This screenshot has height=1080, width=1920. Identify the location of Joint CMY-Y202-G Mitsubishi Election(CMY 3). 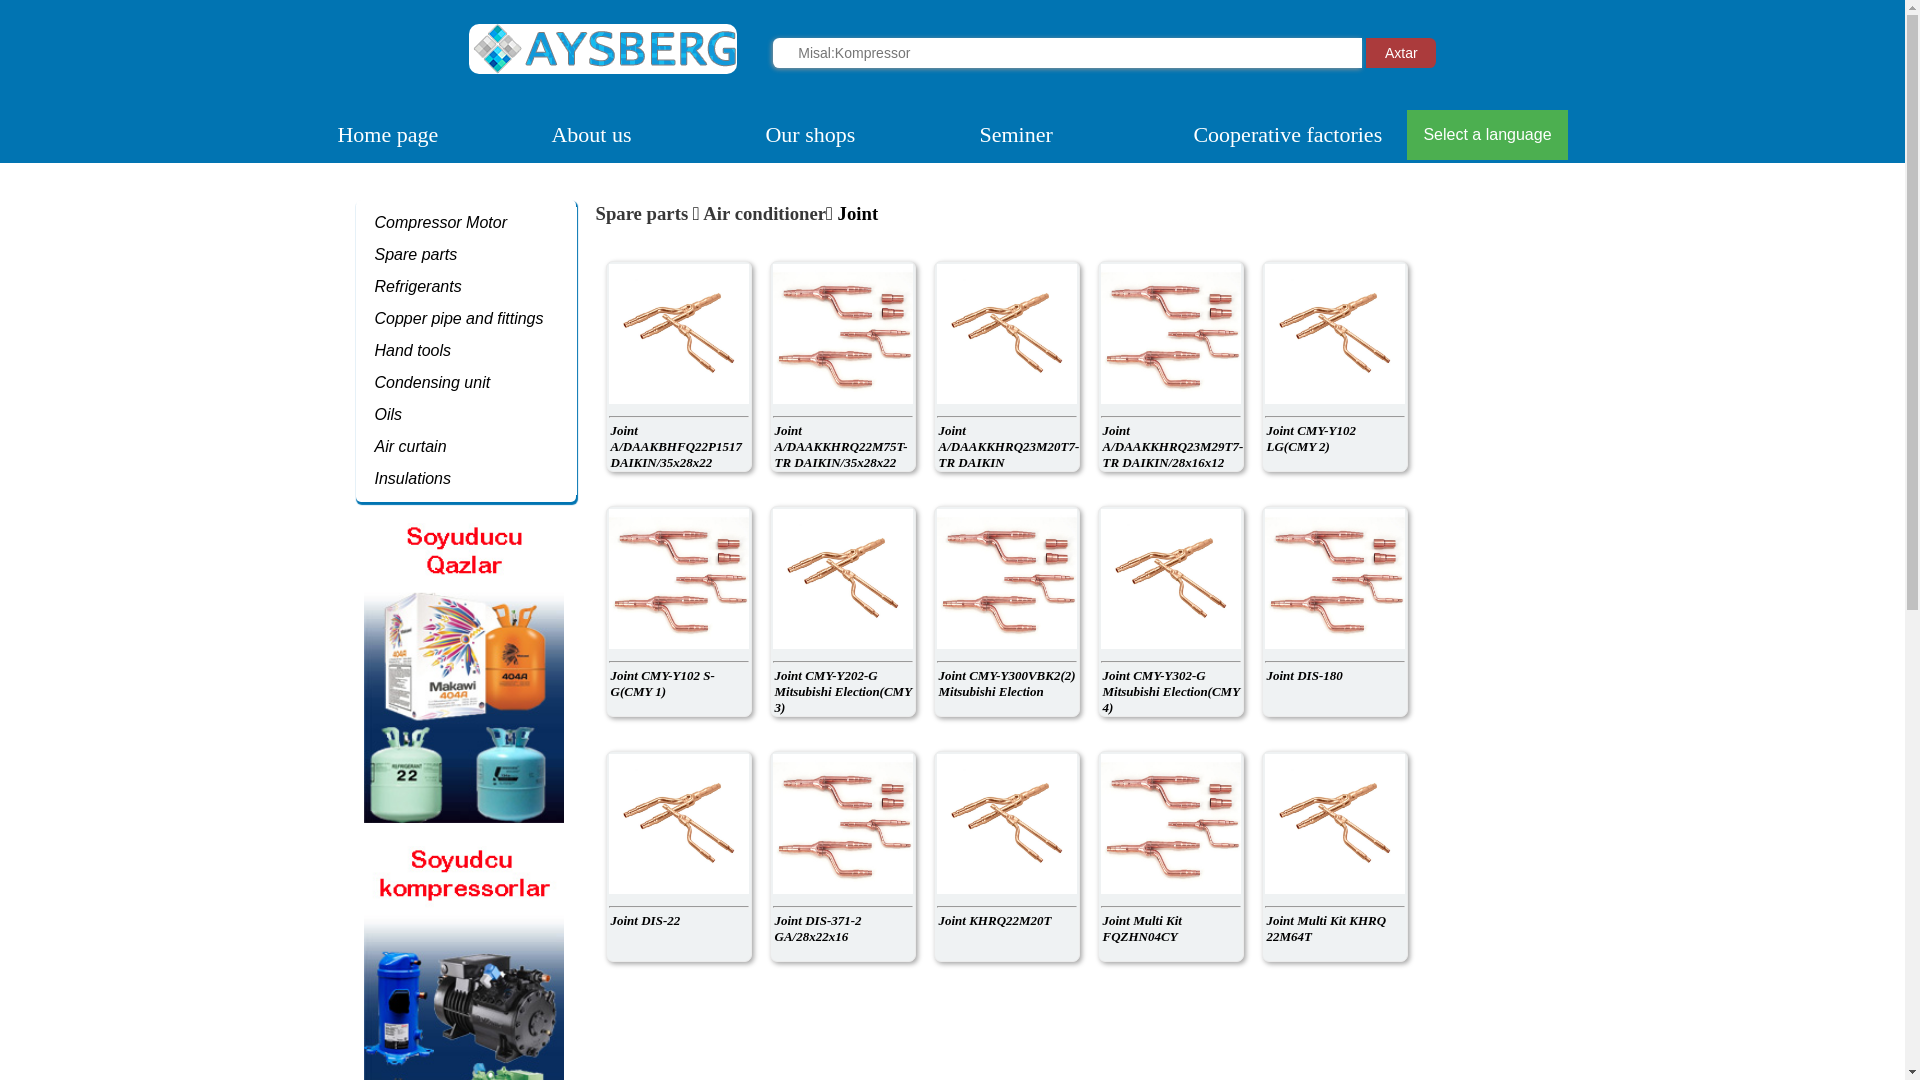
(842, 612).